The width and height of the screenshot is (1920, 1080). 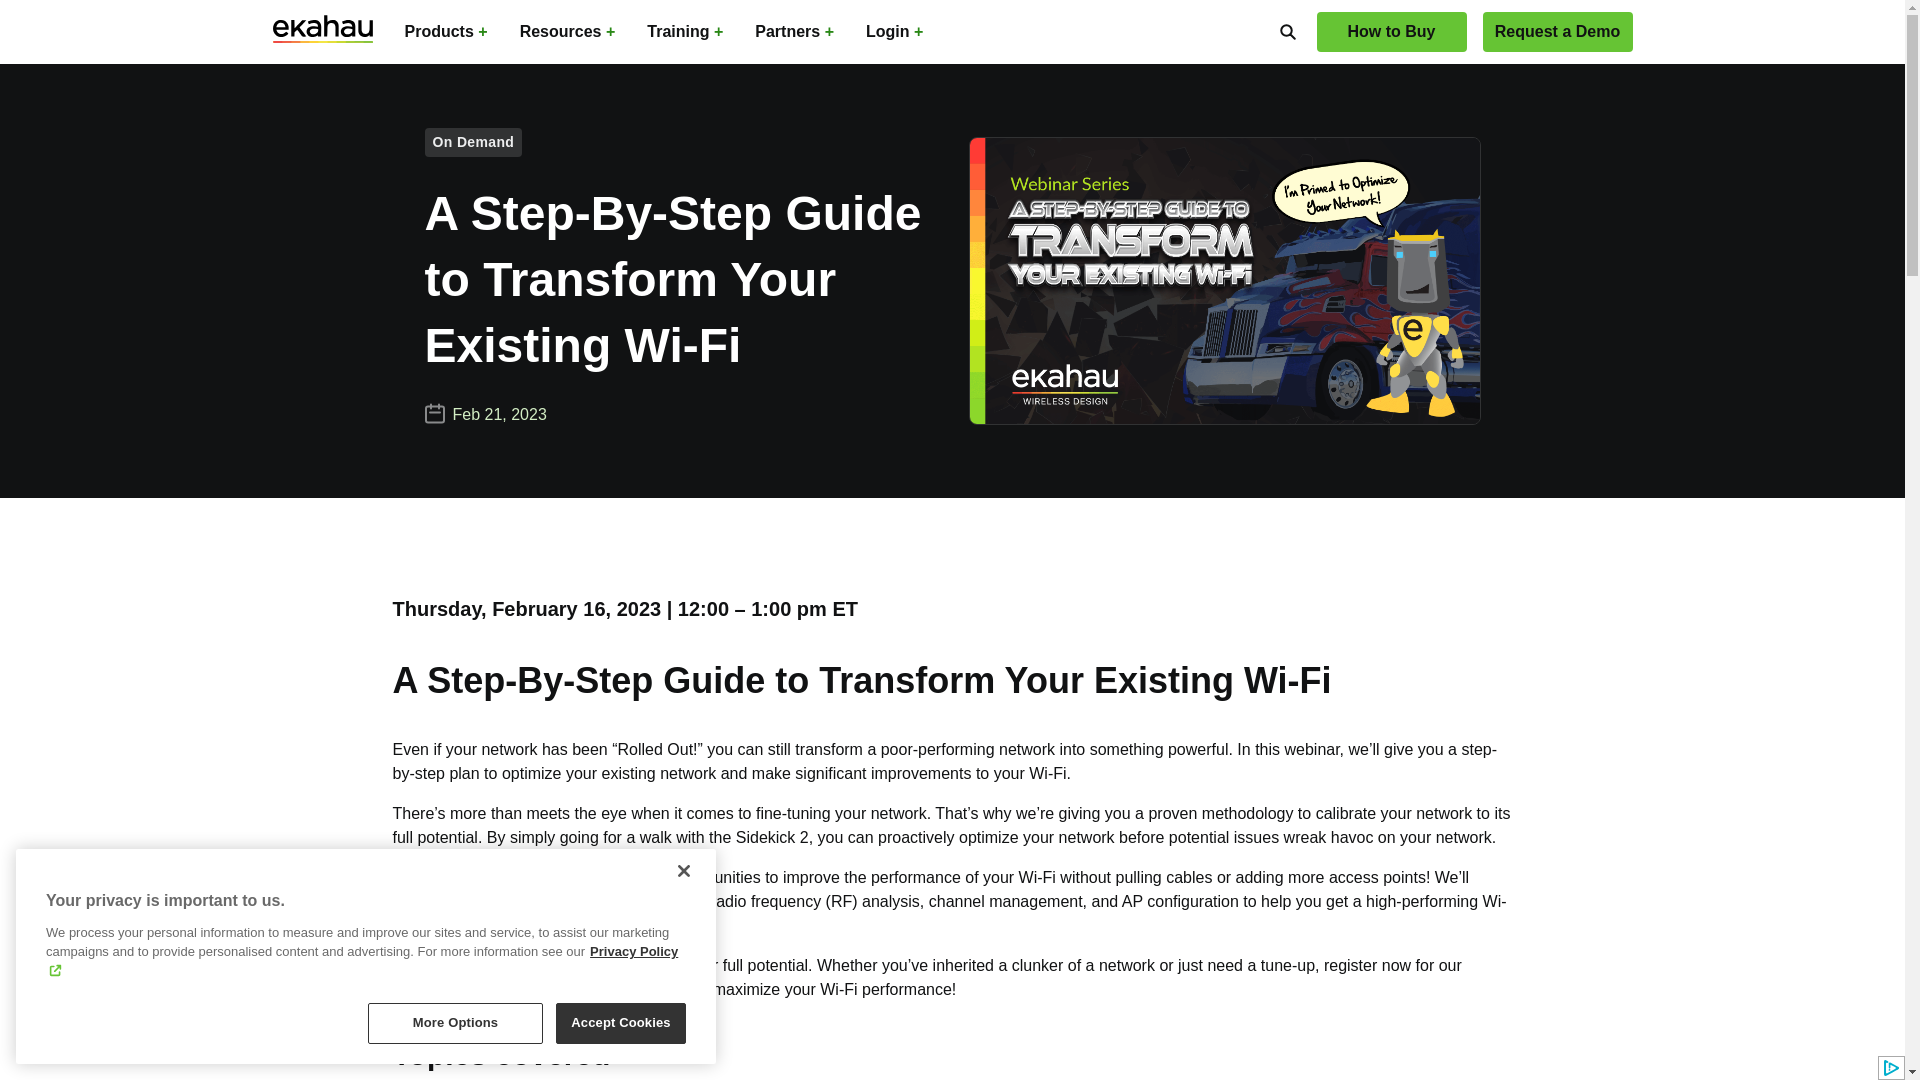 I want to click on Resources, so click(x=568, y=32).